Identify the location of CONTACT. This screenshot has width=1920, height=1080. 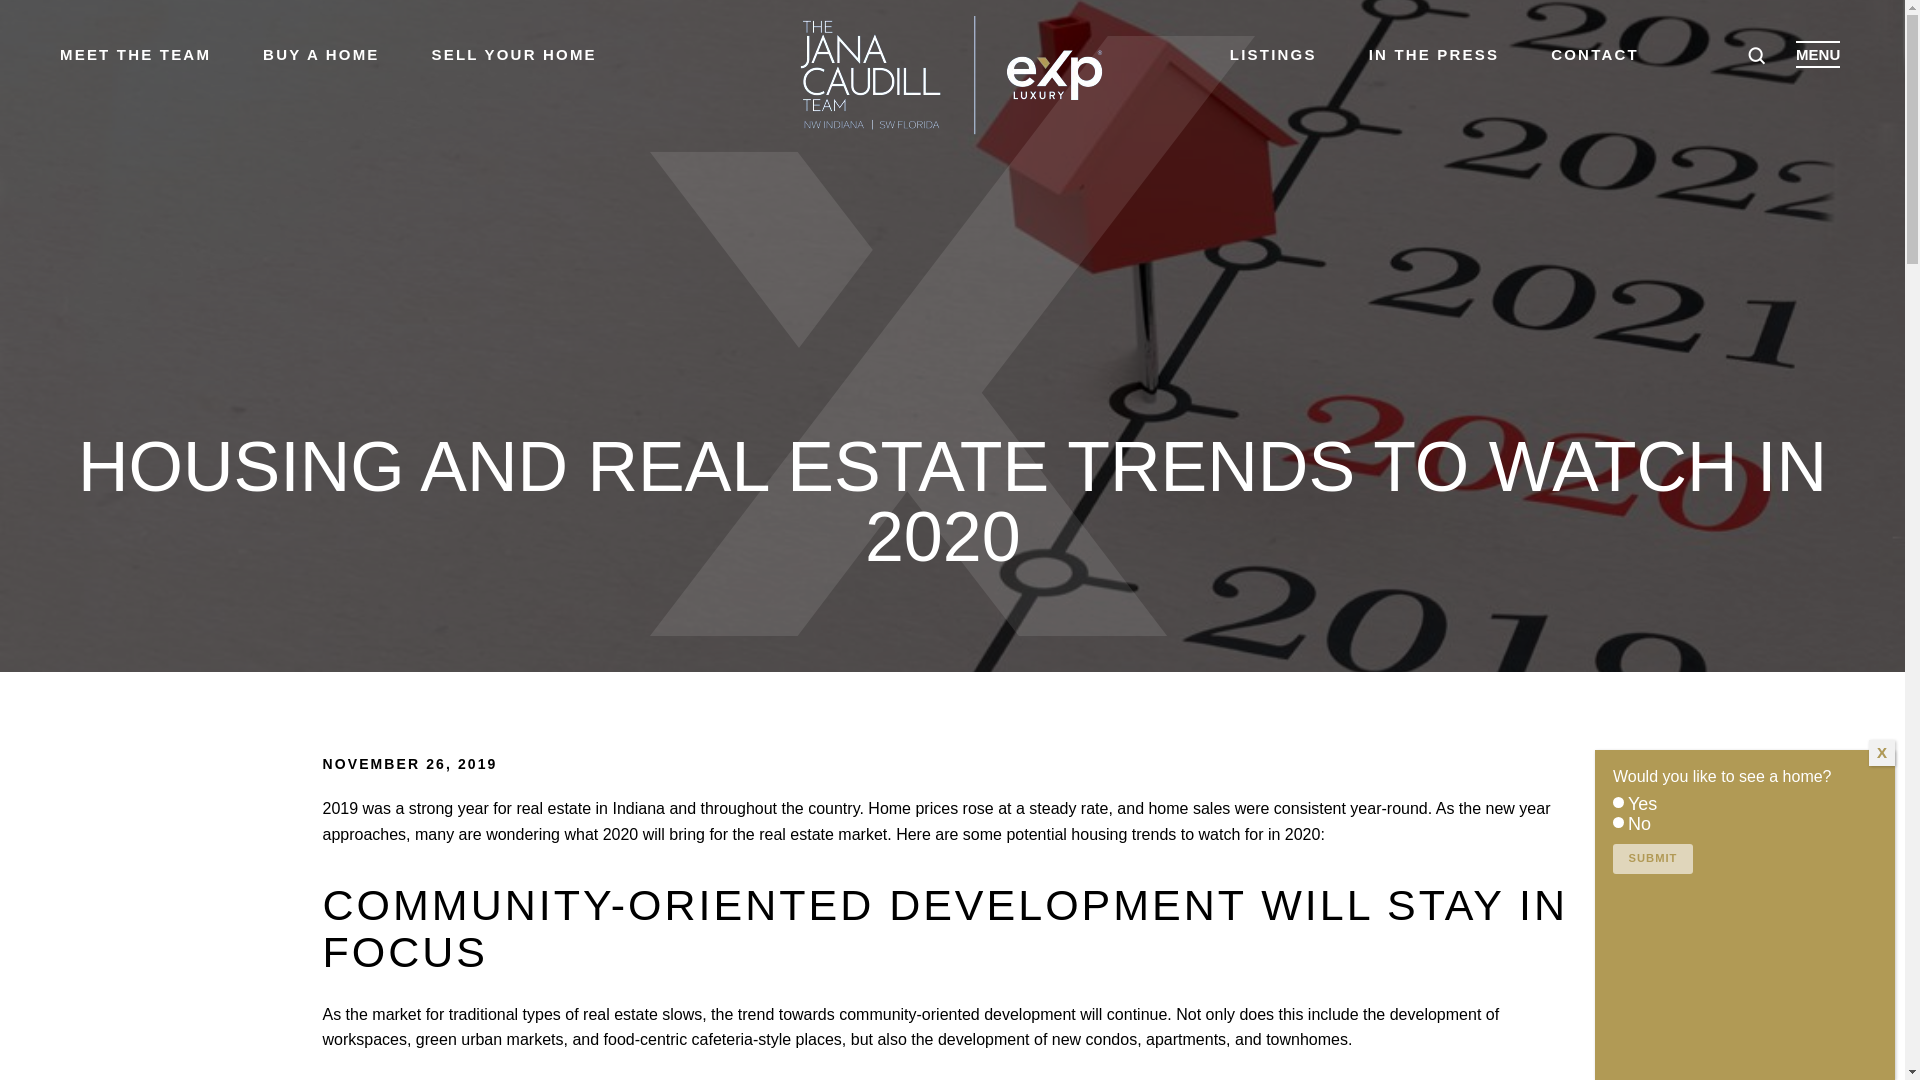
(1595, 56).